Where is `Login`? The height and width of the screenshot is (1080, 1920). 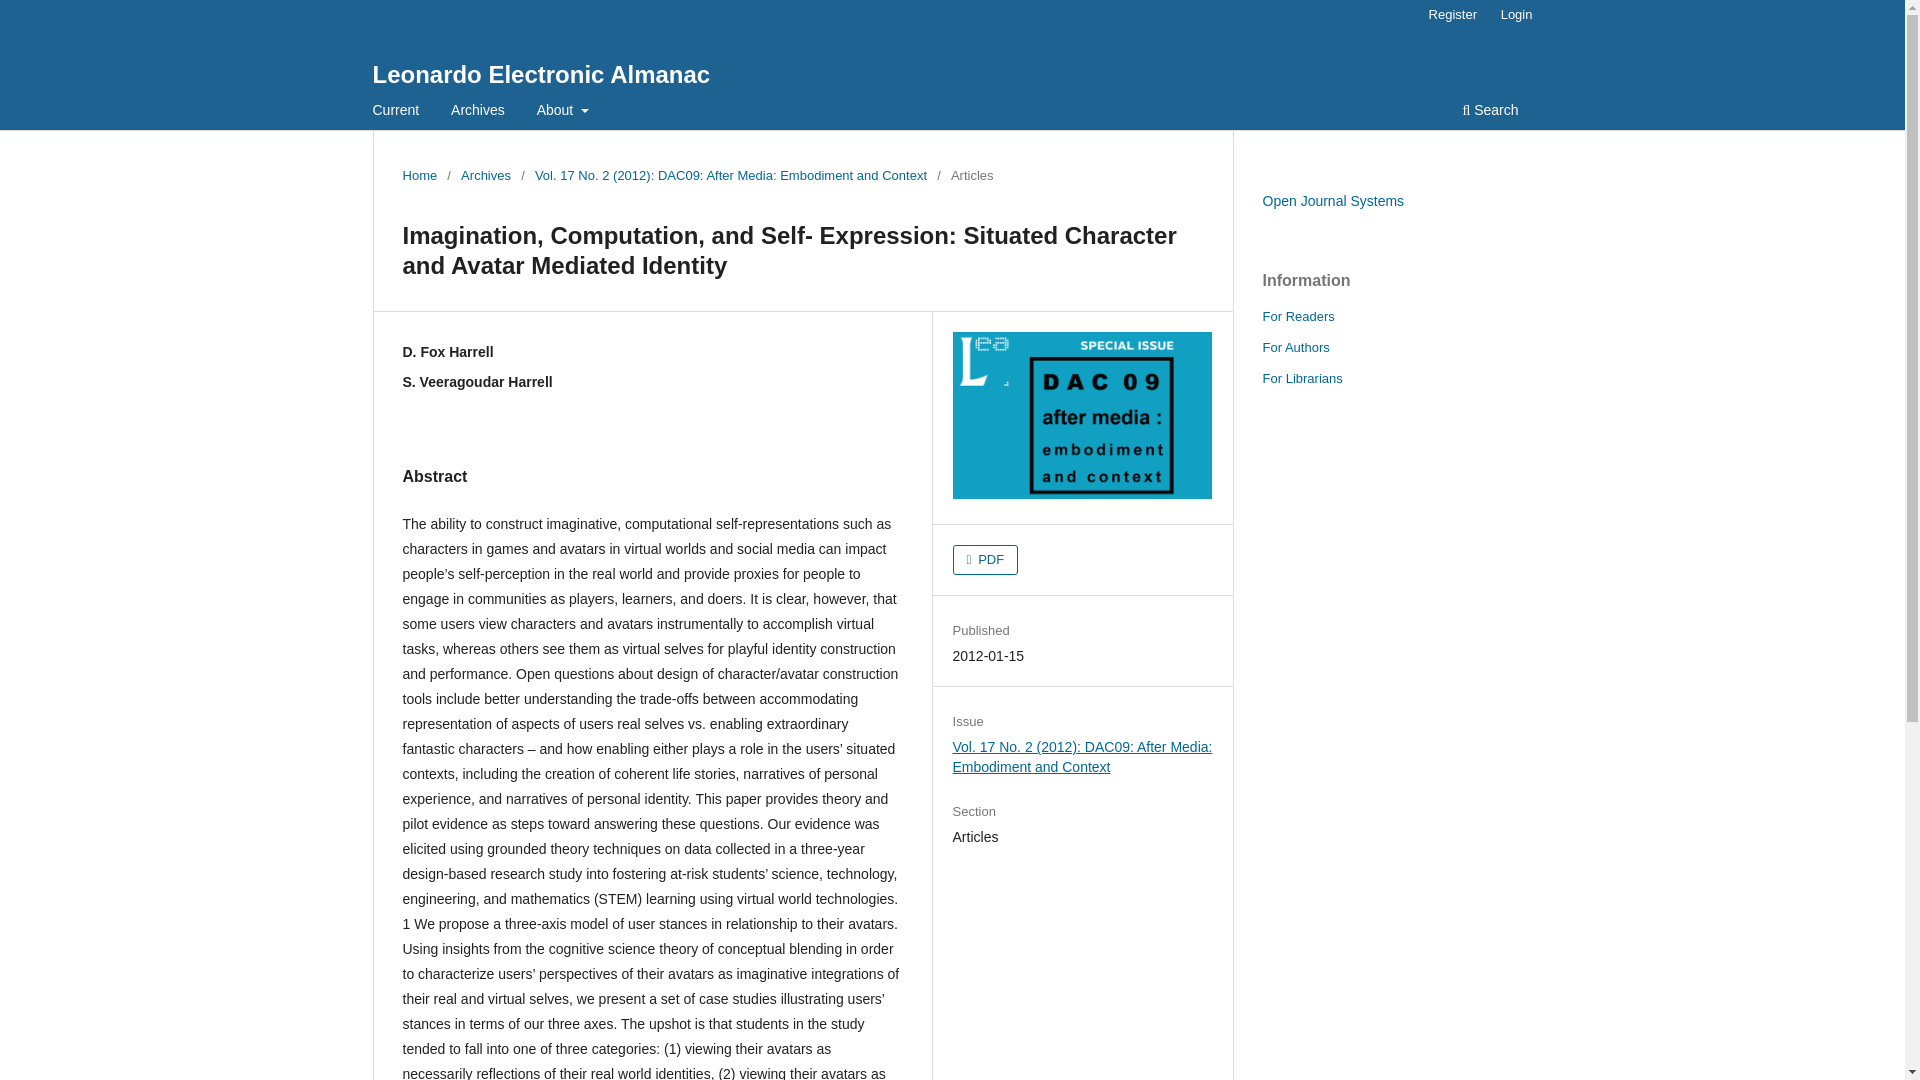 Login is located at coordinates (1517, 15).